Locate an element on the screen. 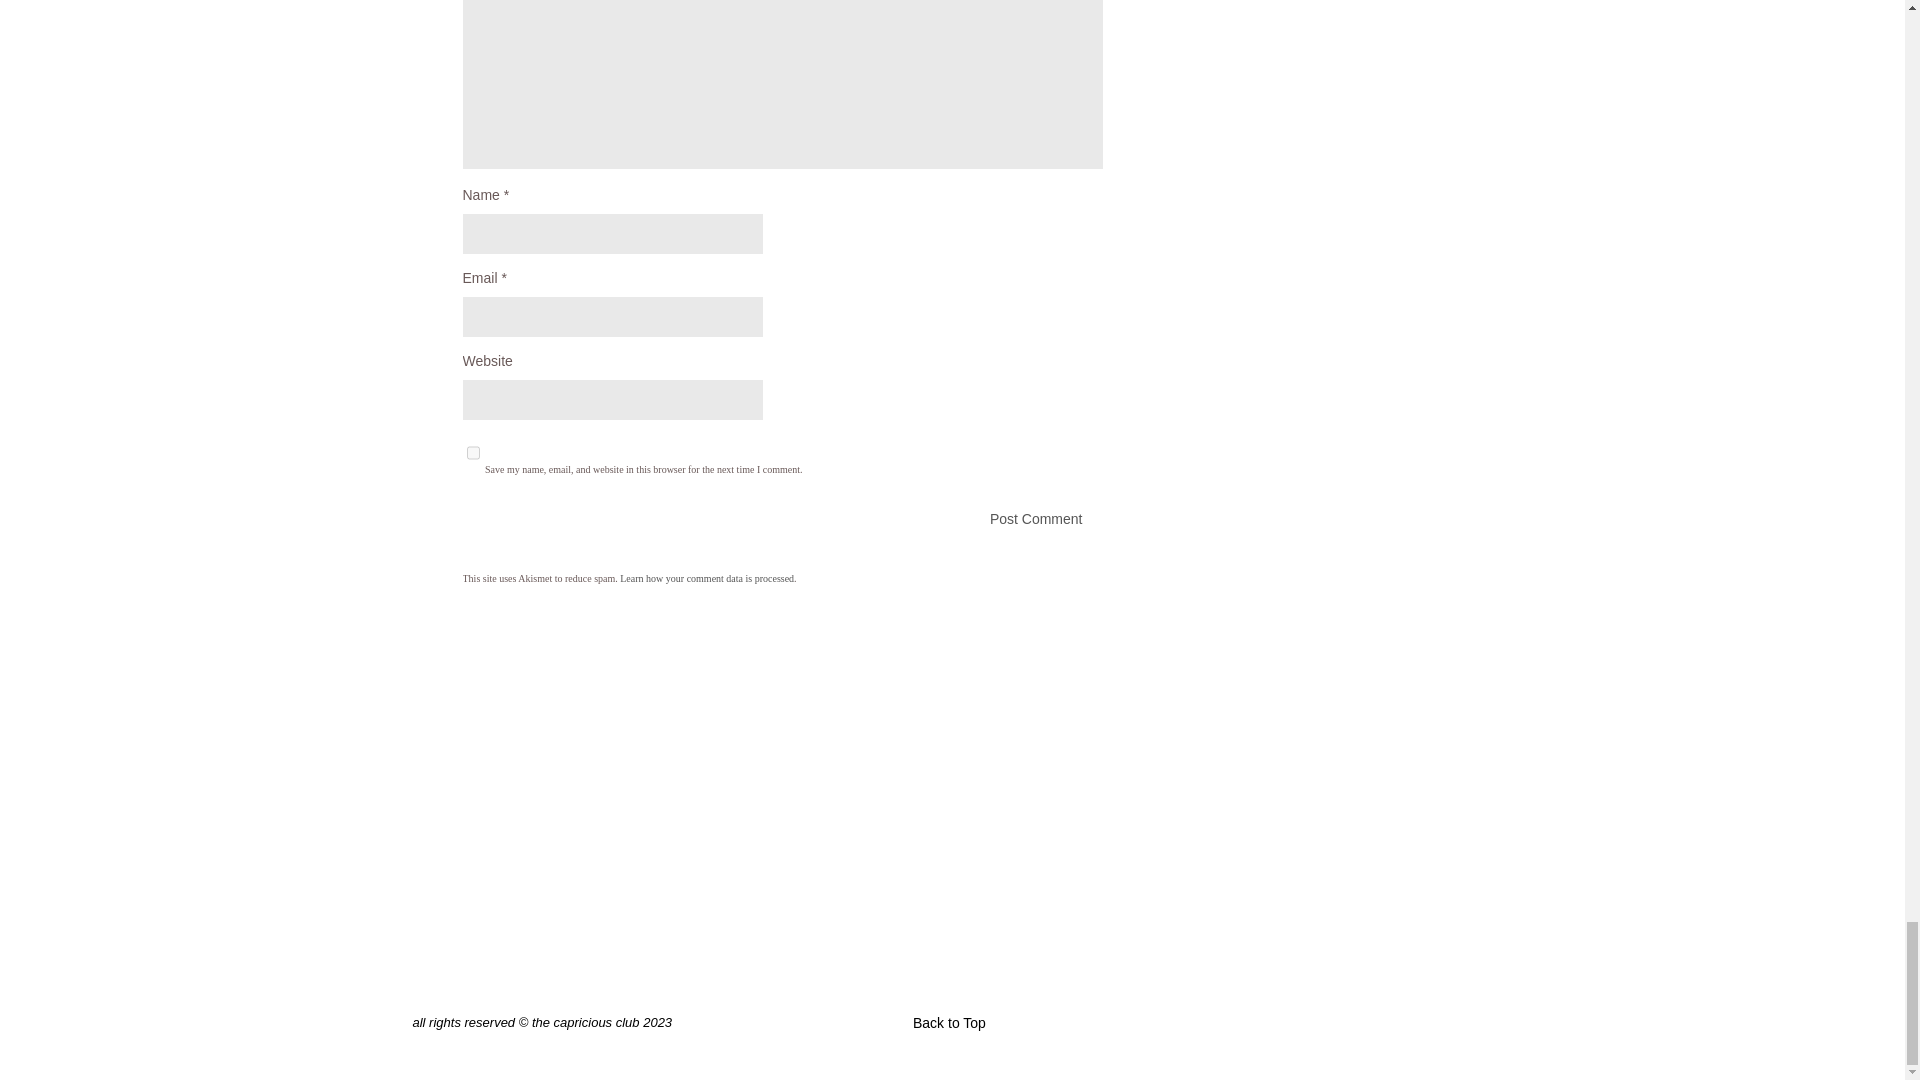  Post Comment is located at coordinates (782, 518).